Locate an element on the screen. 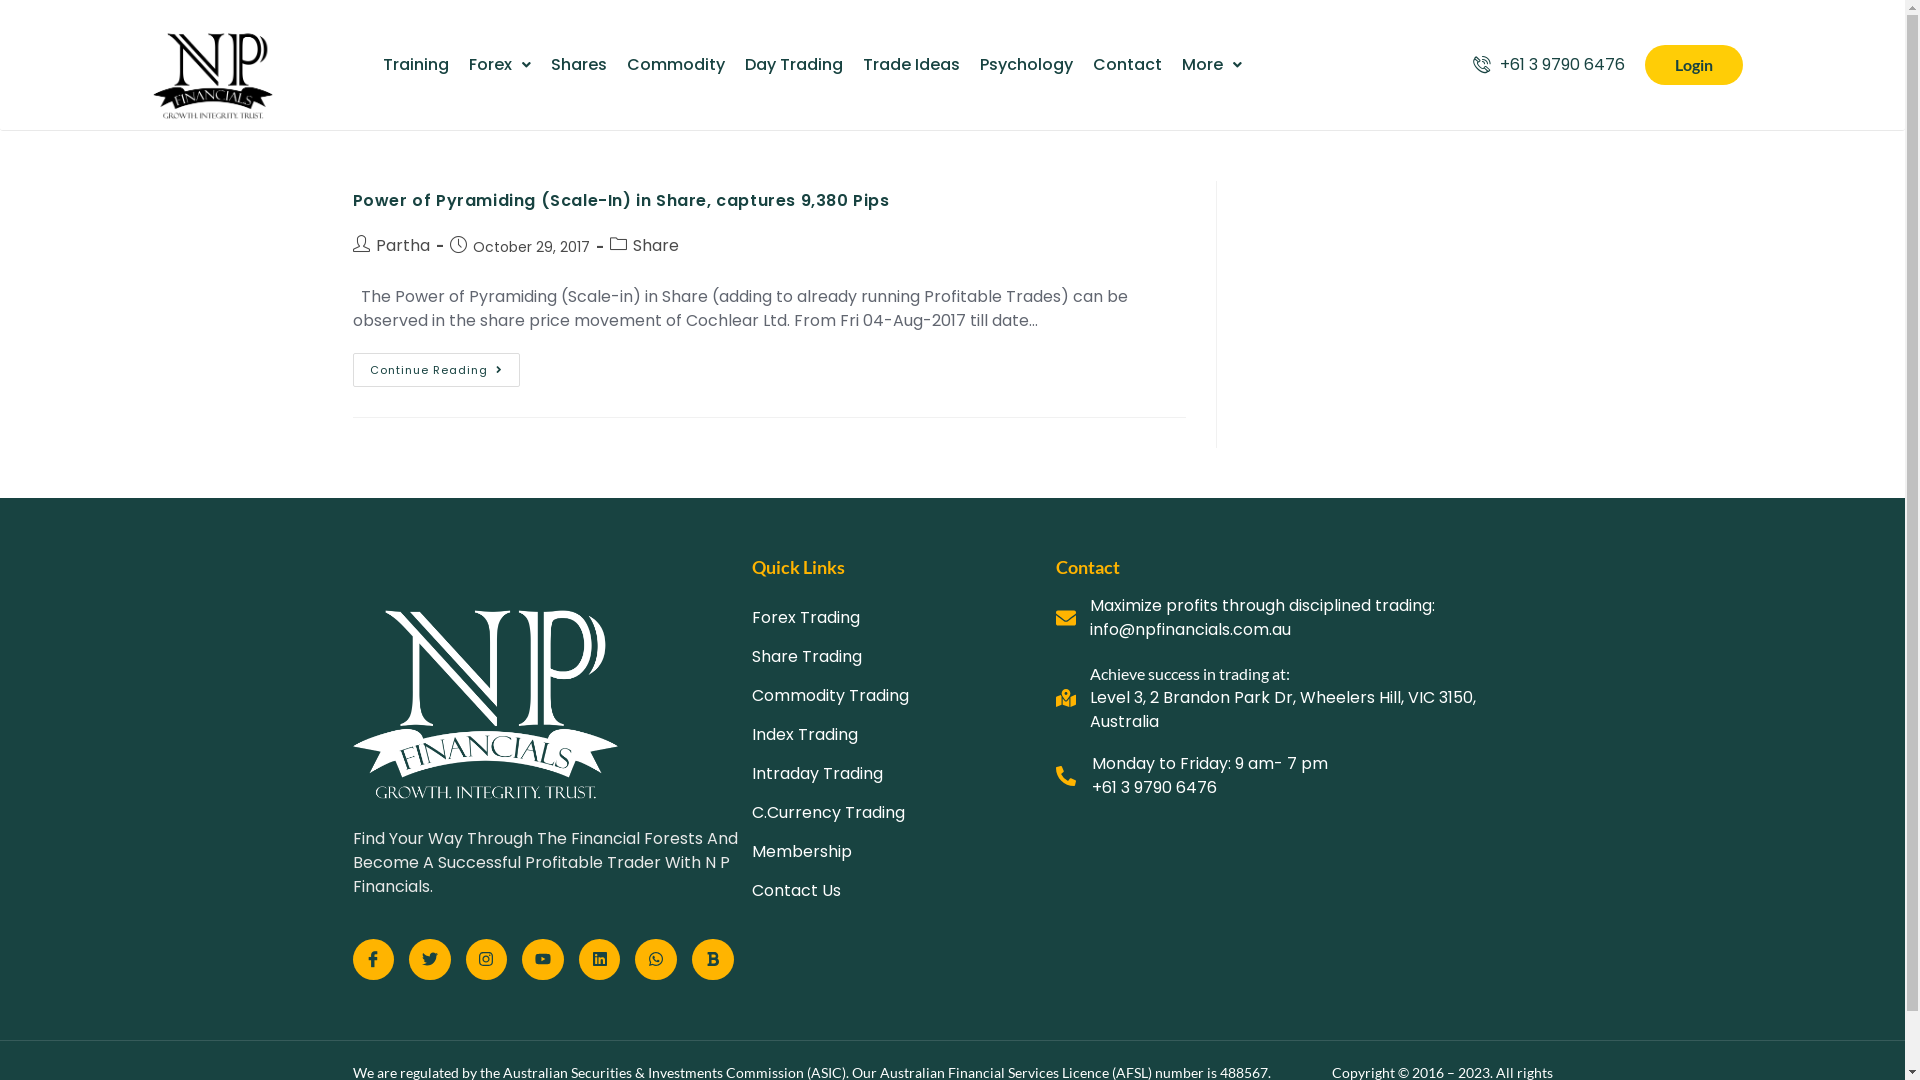 The width and height of the screenshot is (1920, 1080). Shares is located at coordinates (578, 65).